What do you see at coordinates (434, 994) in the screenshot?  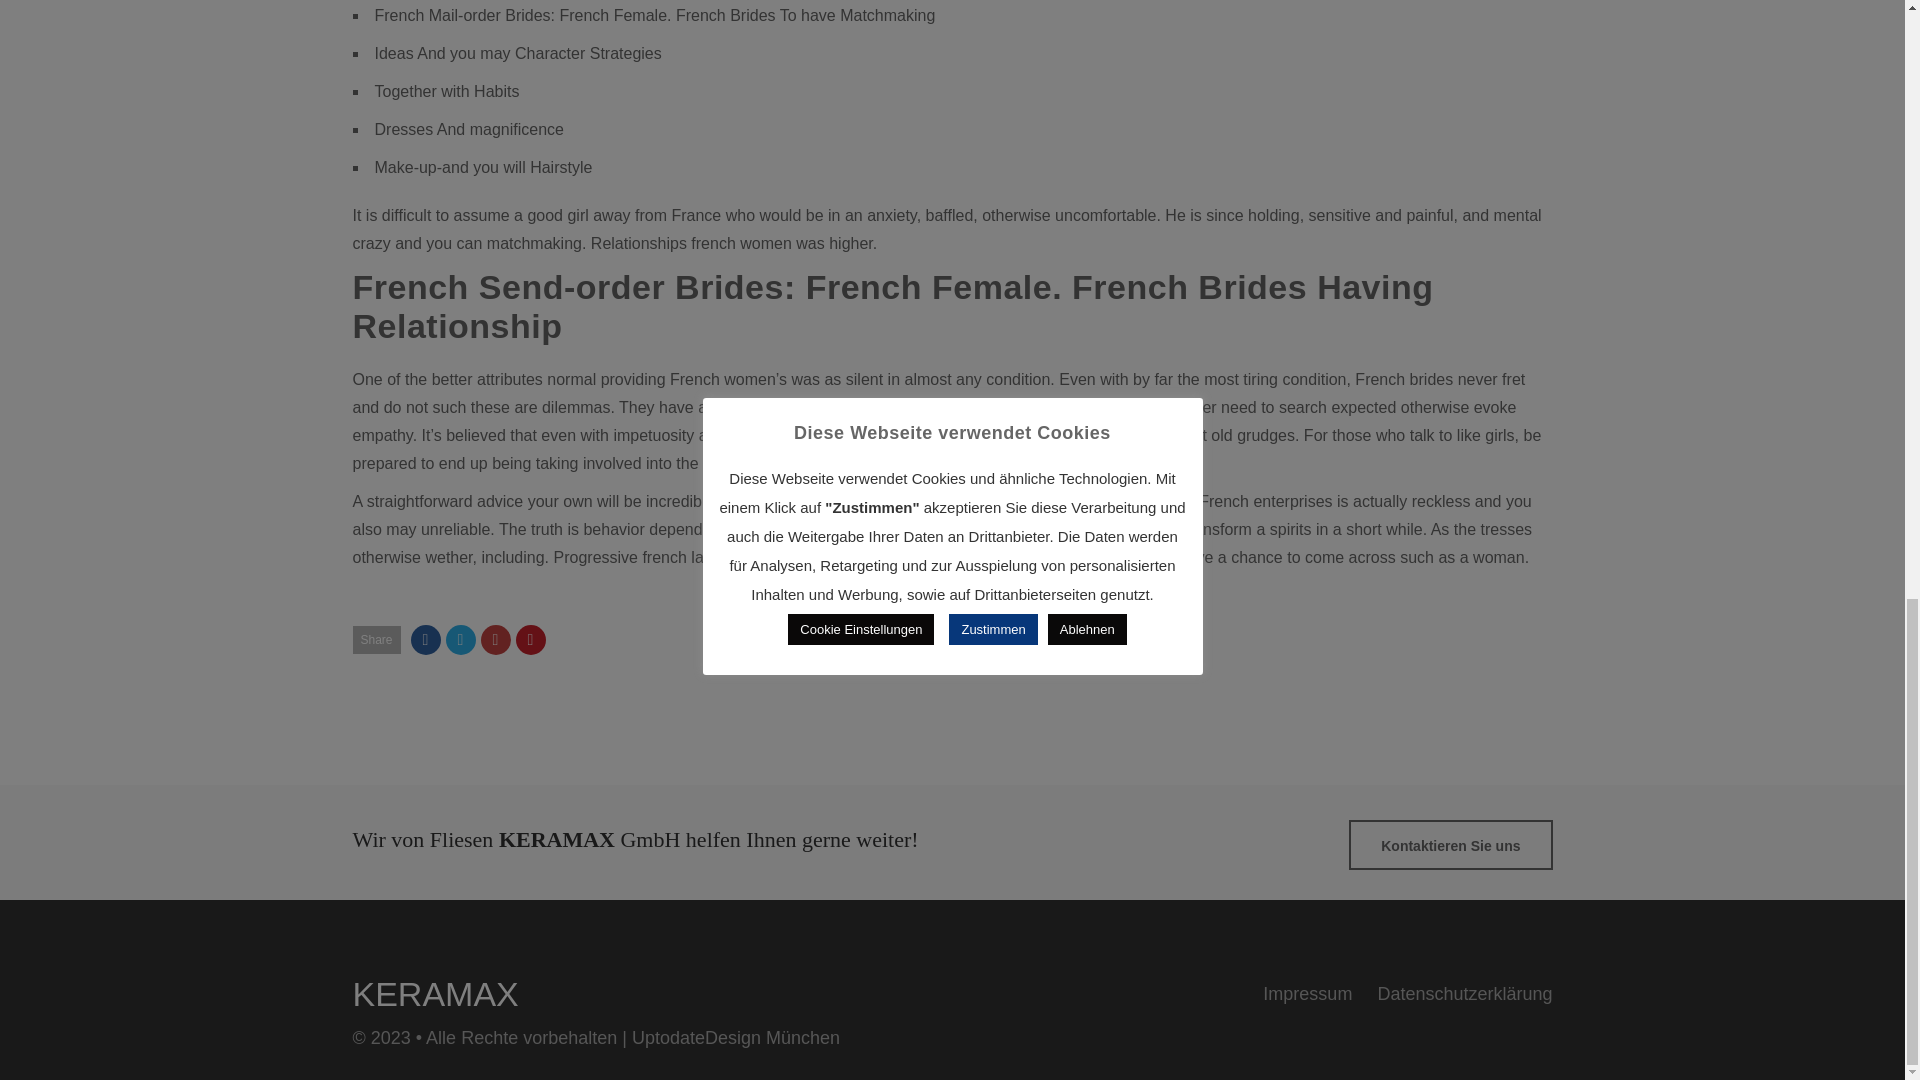 I see `KERAMAX` at bounding box center [434, 994].